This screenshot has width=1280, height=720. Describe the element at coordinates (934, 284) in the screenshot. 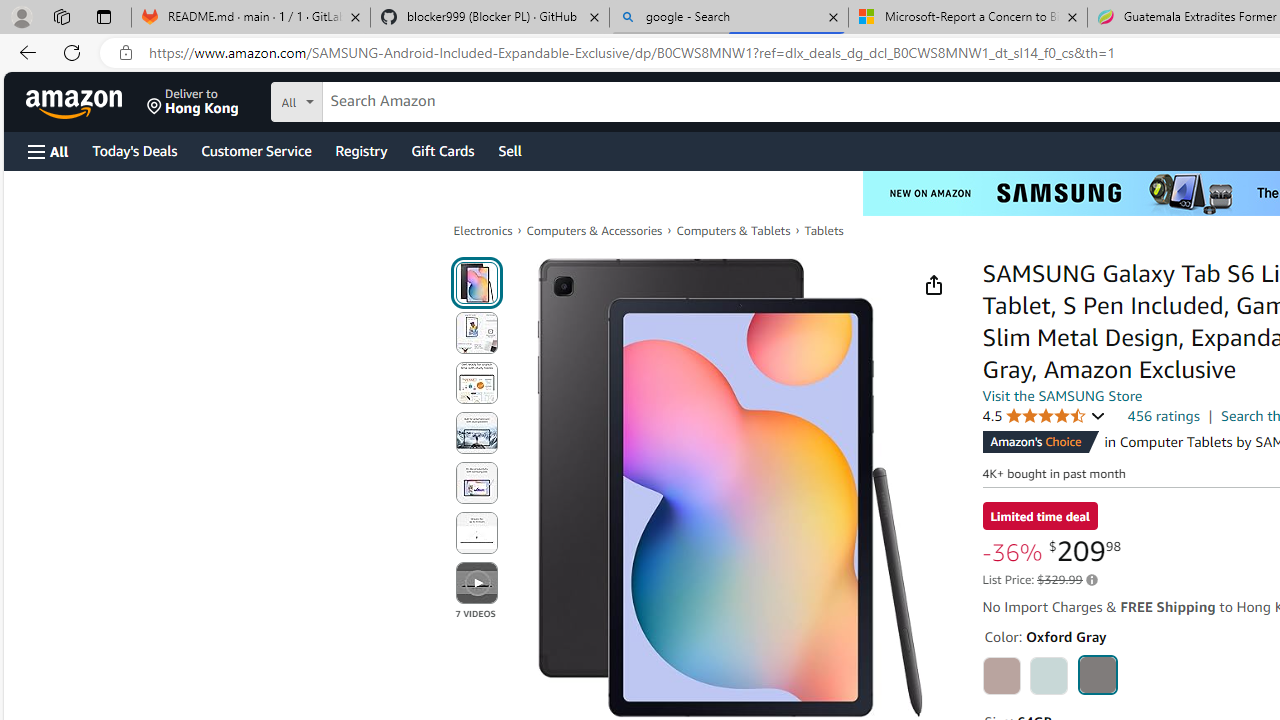

I see `Share` at that location.